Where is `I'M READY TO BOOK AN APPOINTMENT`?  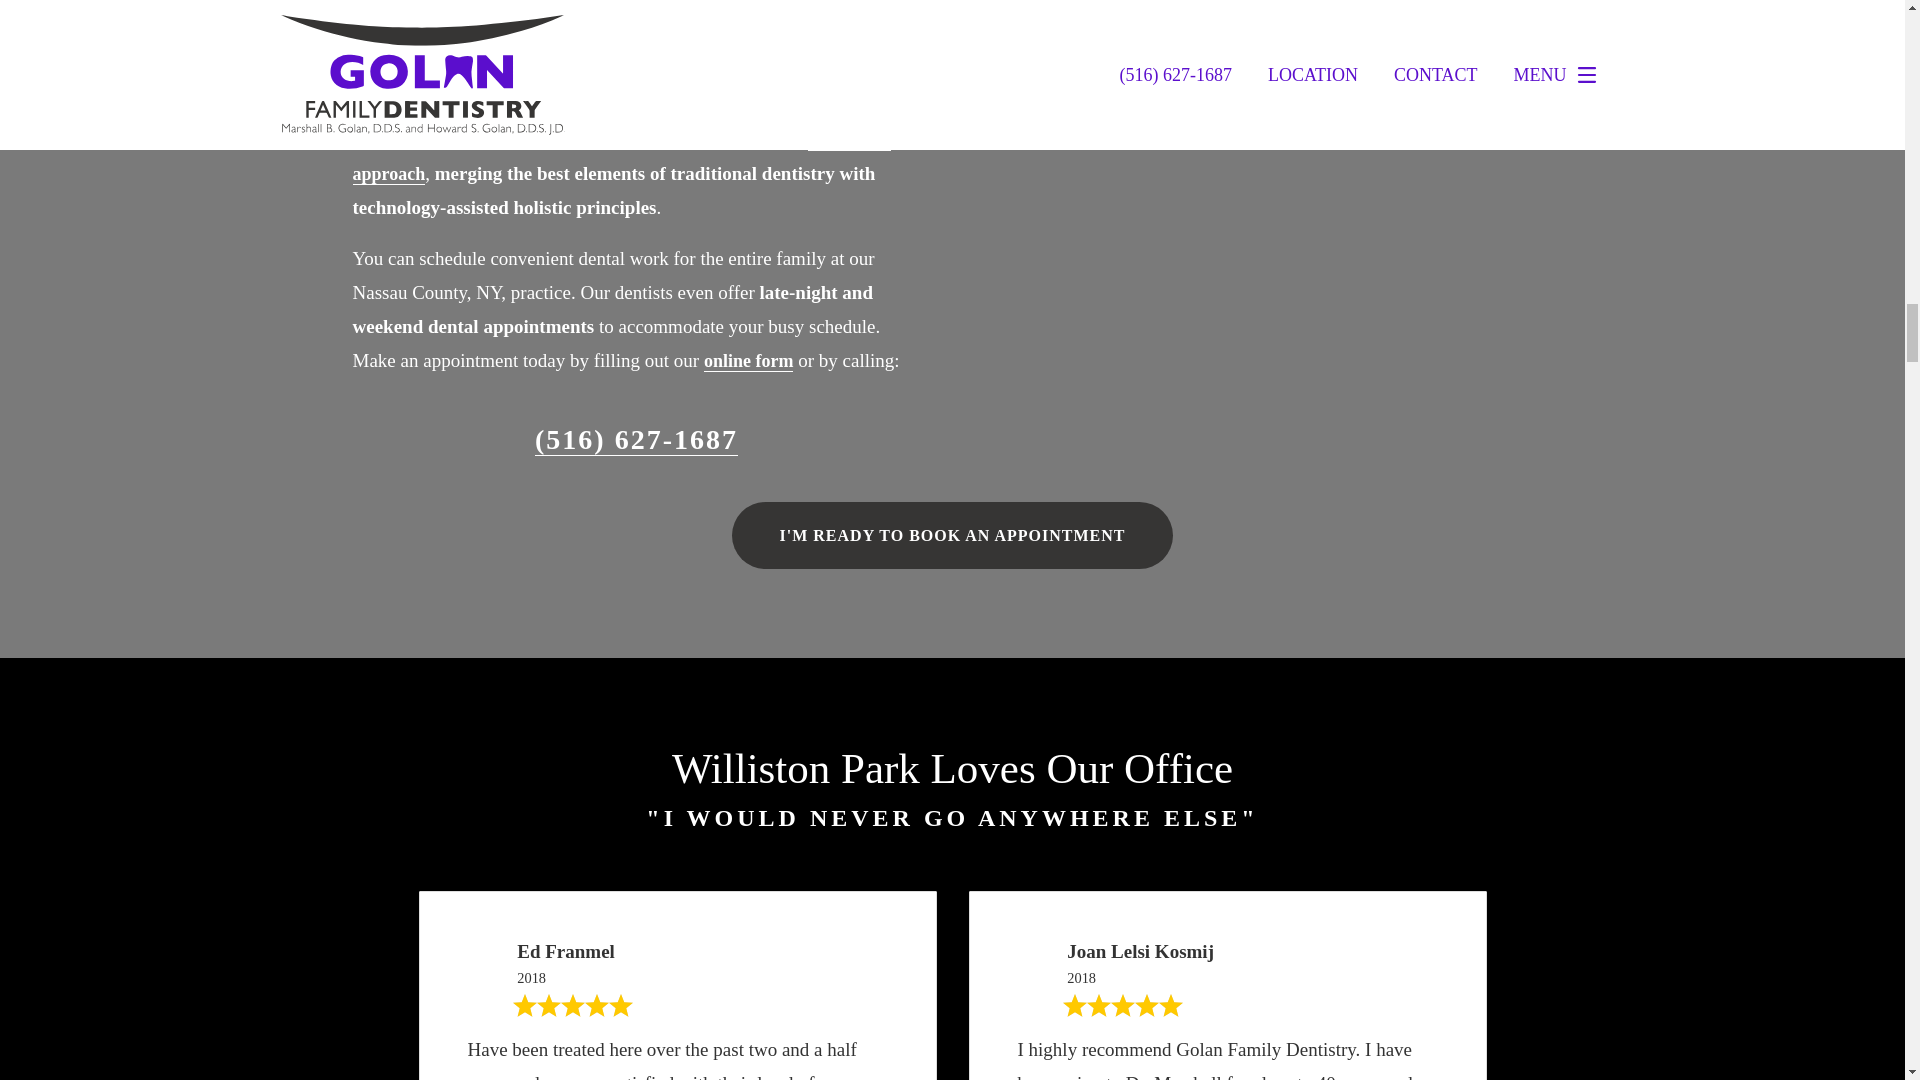 I'M READY TO BOOK AN APPOINTMENT is located at coordinates (952, 536).